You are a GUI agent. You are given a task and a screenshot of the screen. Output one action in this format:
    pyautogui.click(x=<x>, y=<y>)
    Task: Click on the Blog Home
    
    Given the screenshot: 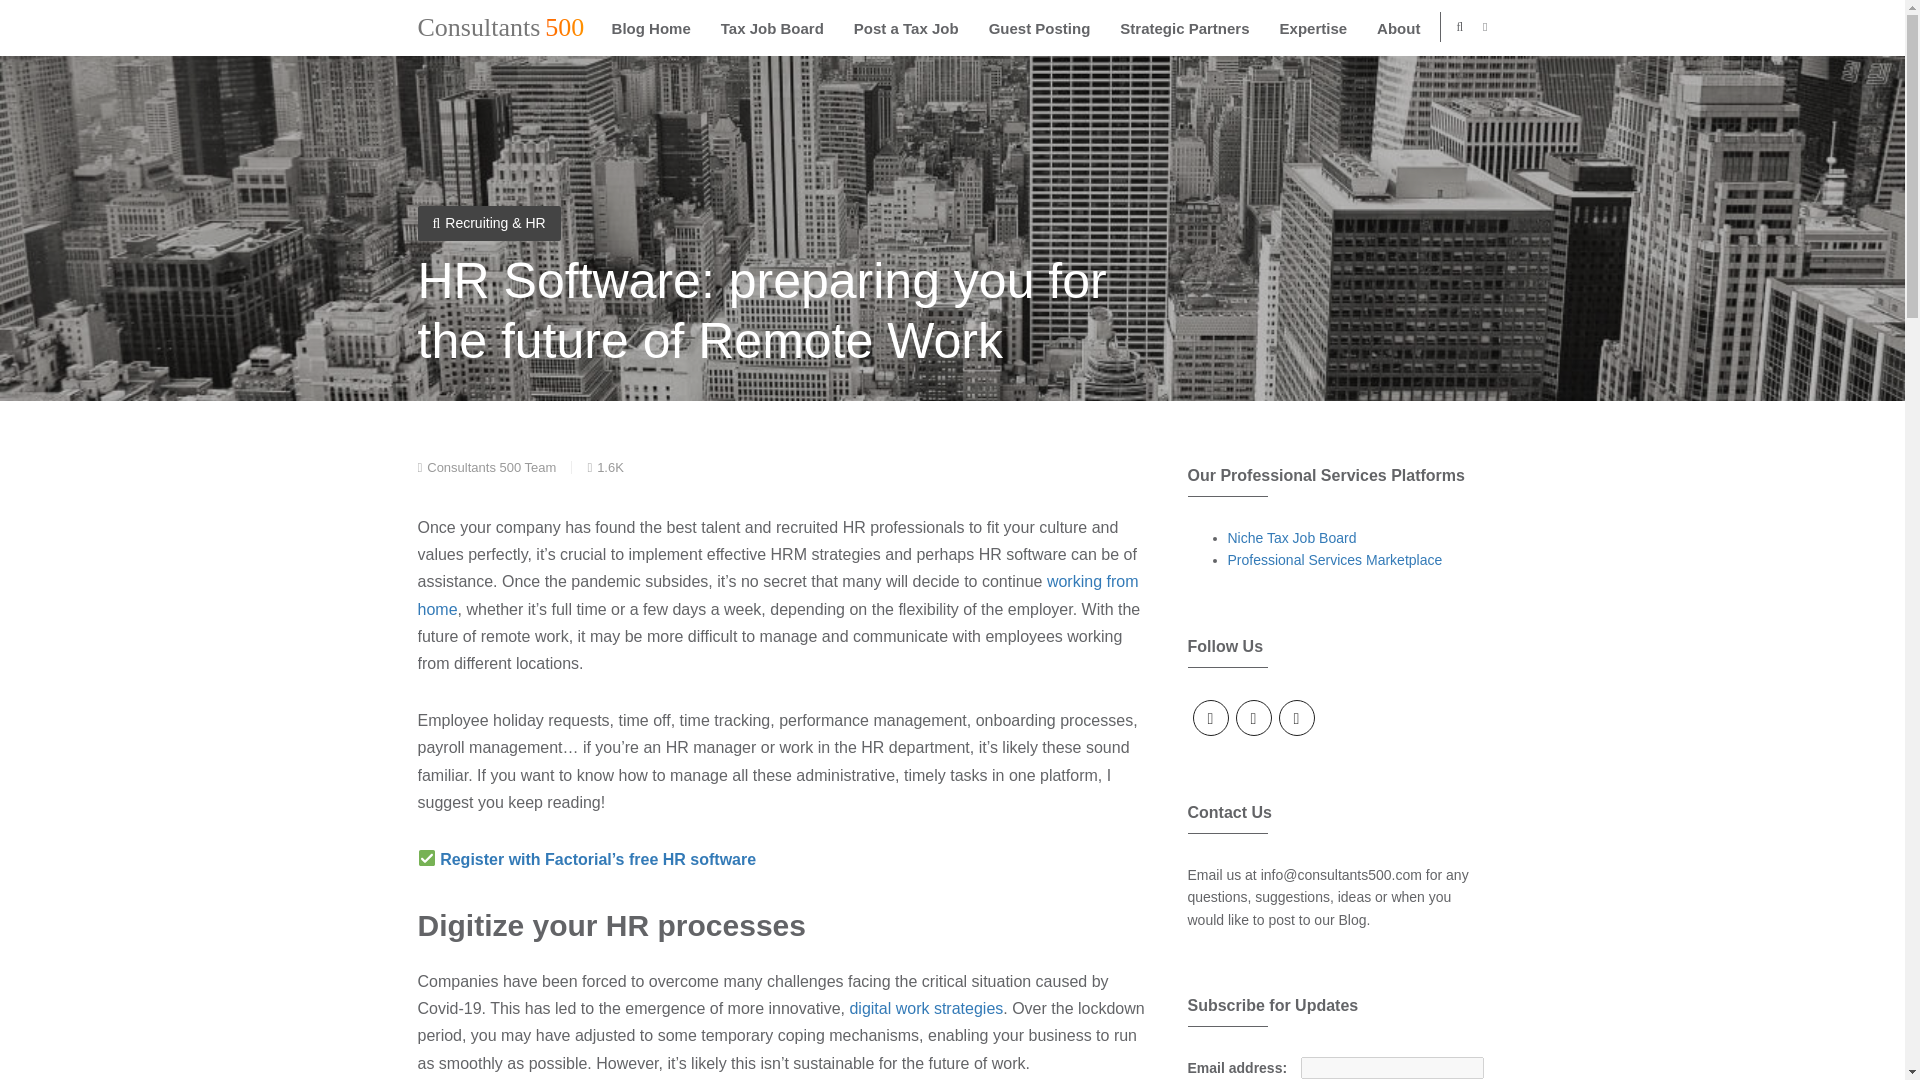 What is the action you would take?
    pyautogui.click(x=652, y=28)
    